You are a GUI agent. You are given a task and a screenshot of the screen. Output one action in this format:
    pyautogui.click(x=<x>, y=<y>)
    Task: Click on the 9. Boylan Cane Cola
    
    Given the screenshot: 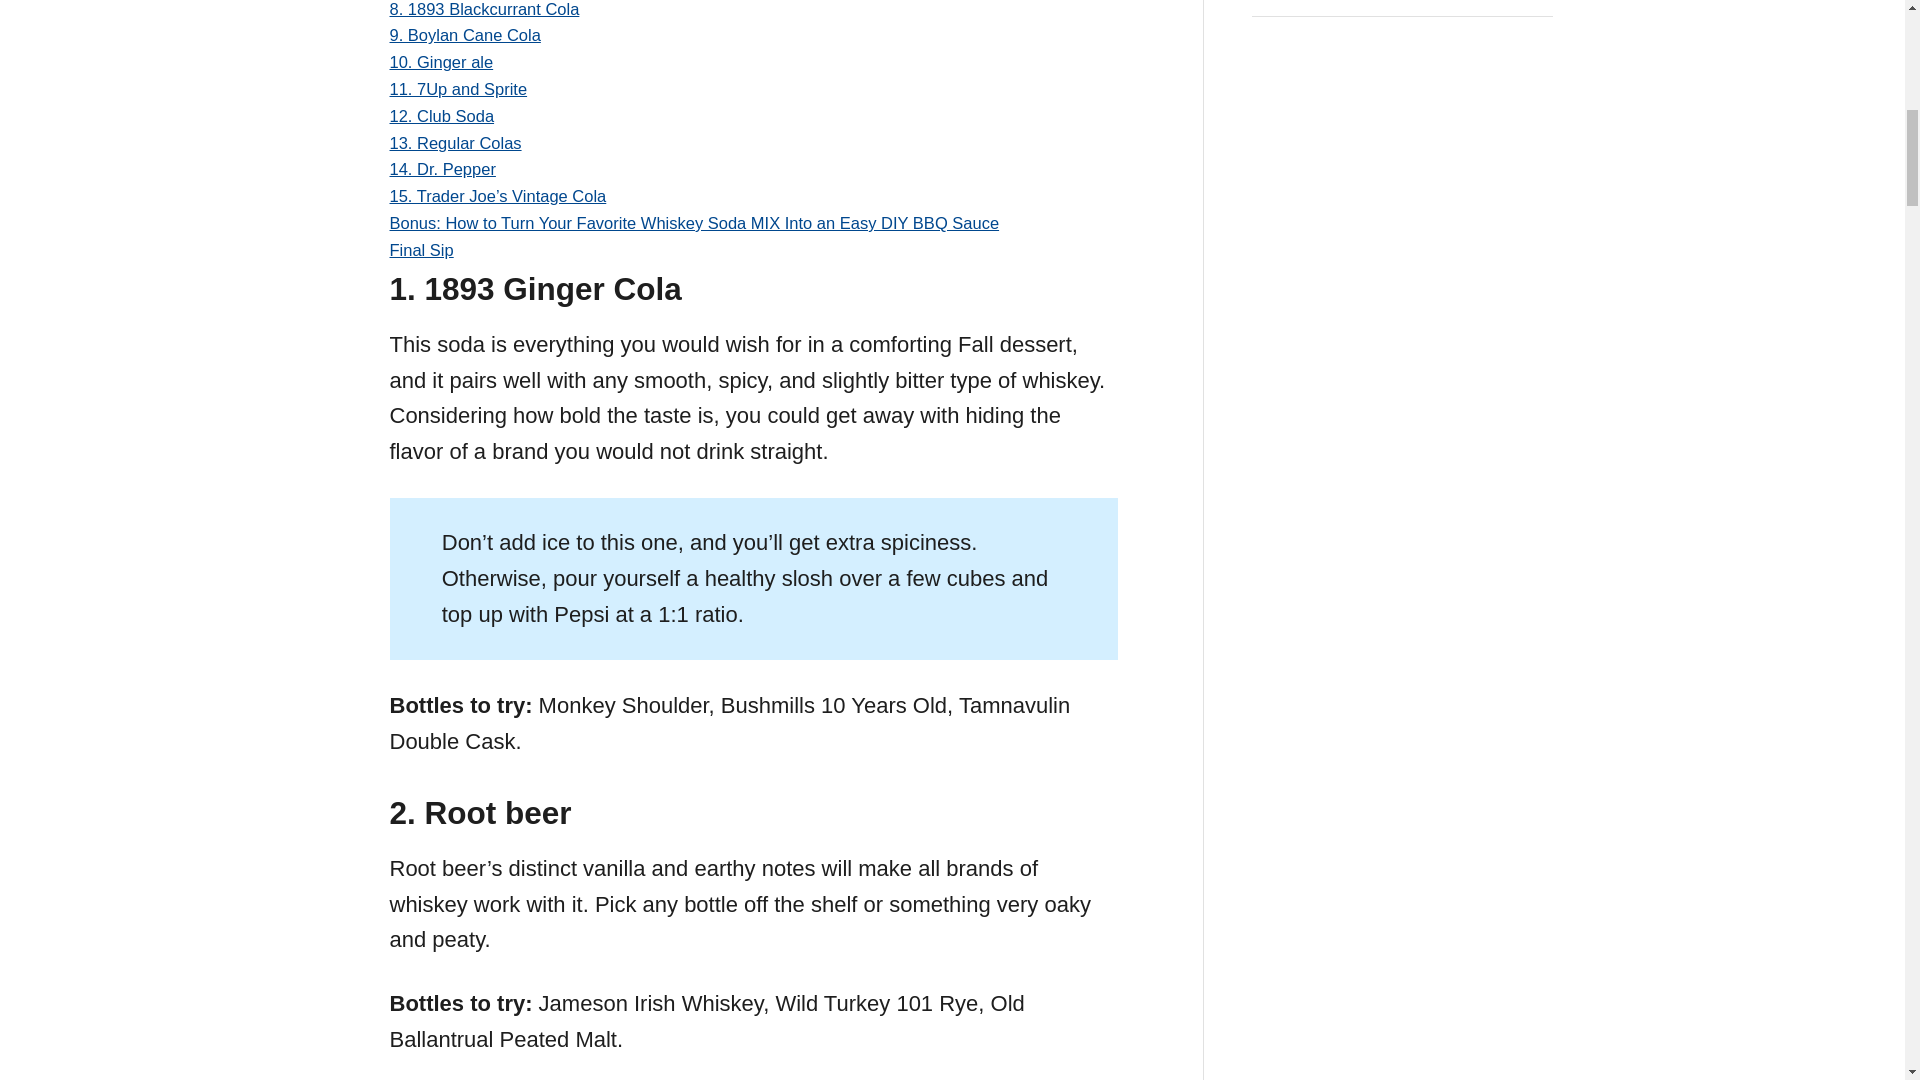 What is the action you would take?
    pyautogui.click(x=465, y=34)
    